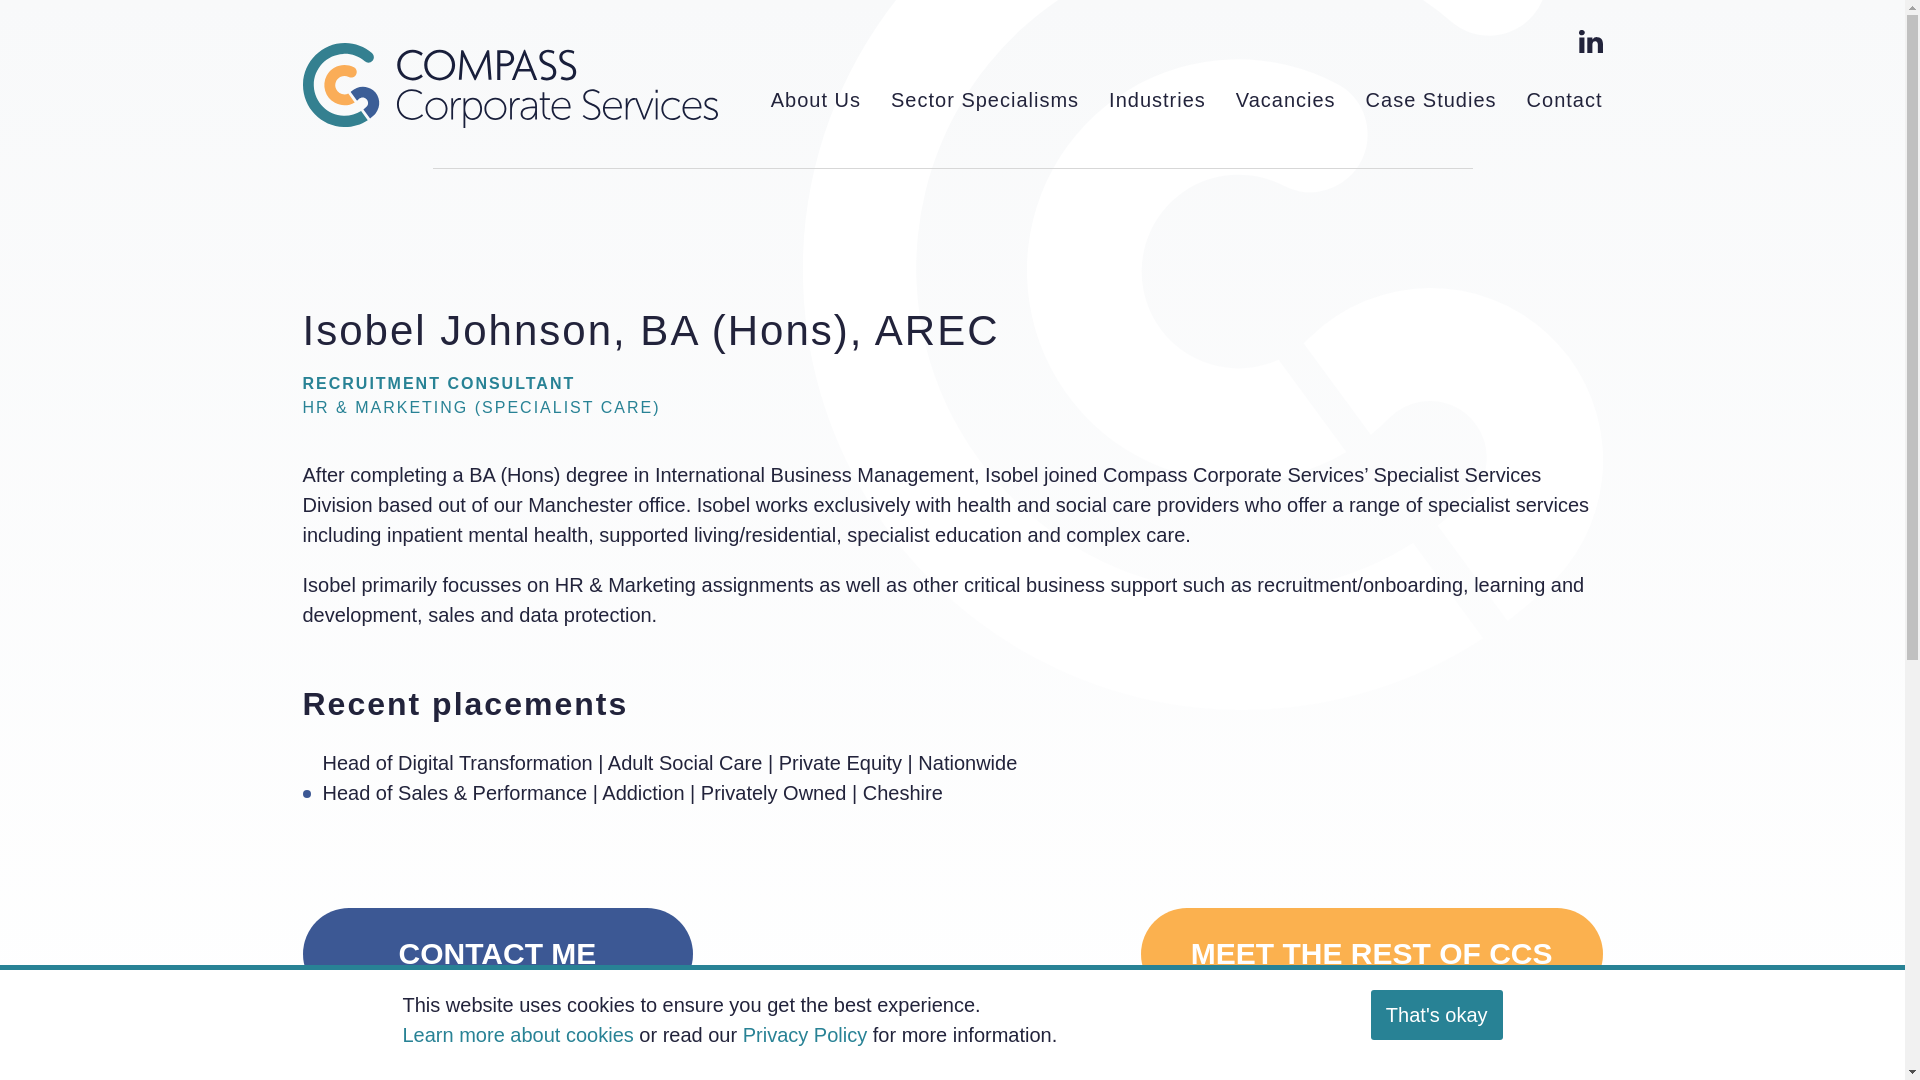 This screenshot has height=1080, width=1920. What do you see at coordinates (816, 100) in the screenshot?
I see `About Us` at bounding box center [816, 100].